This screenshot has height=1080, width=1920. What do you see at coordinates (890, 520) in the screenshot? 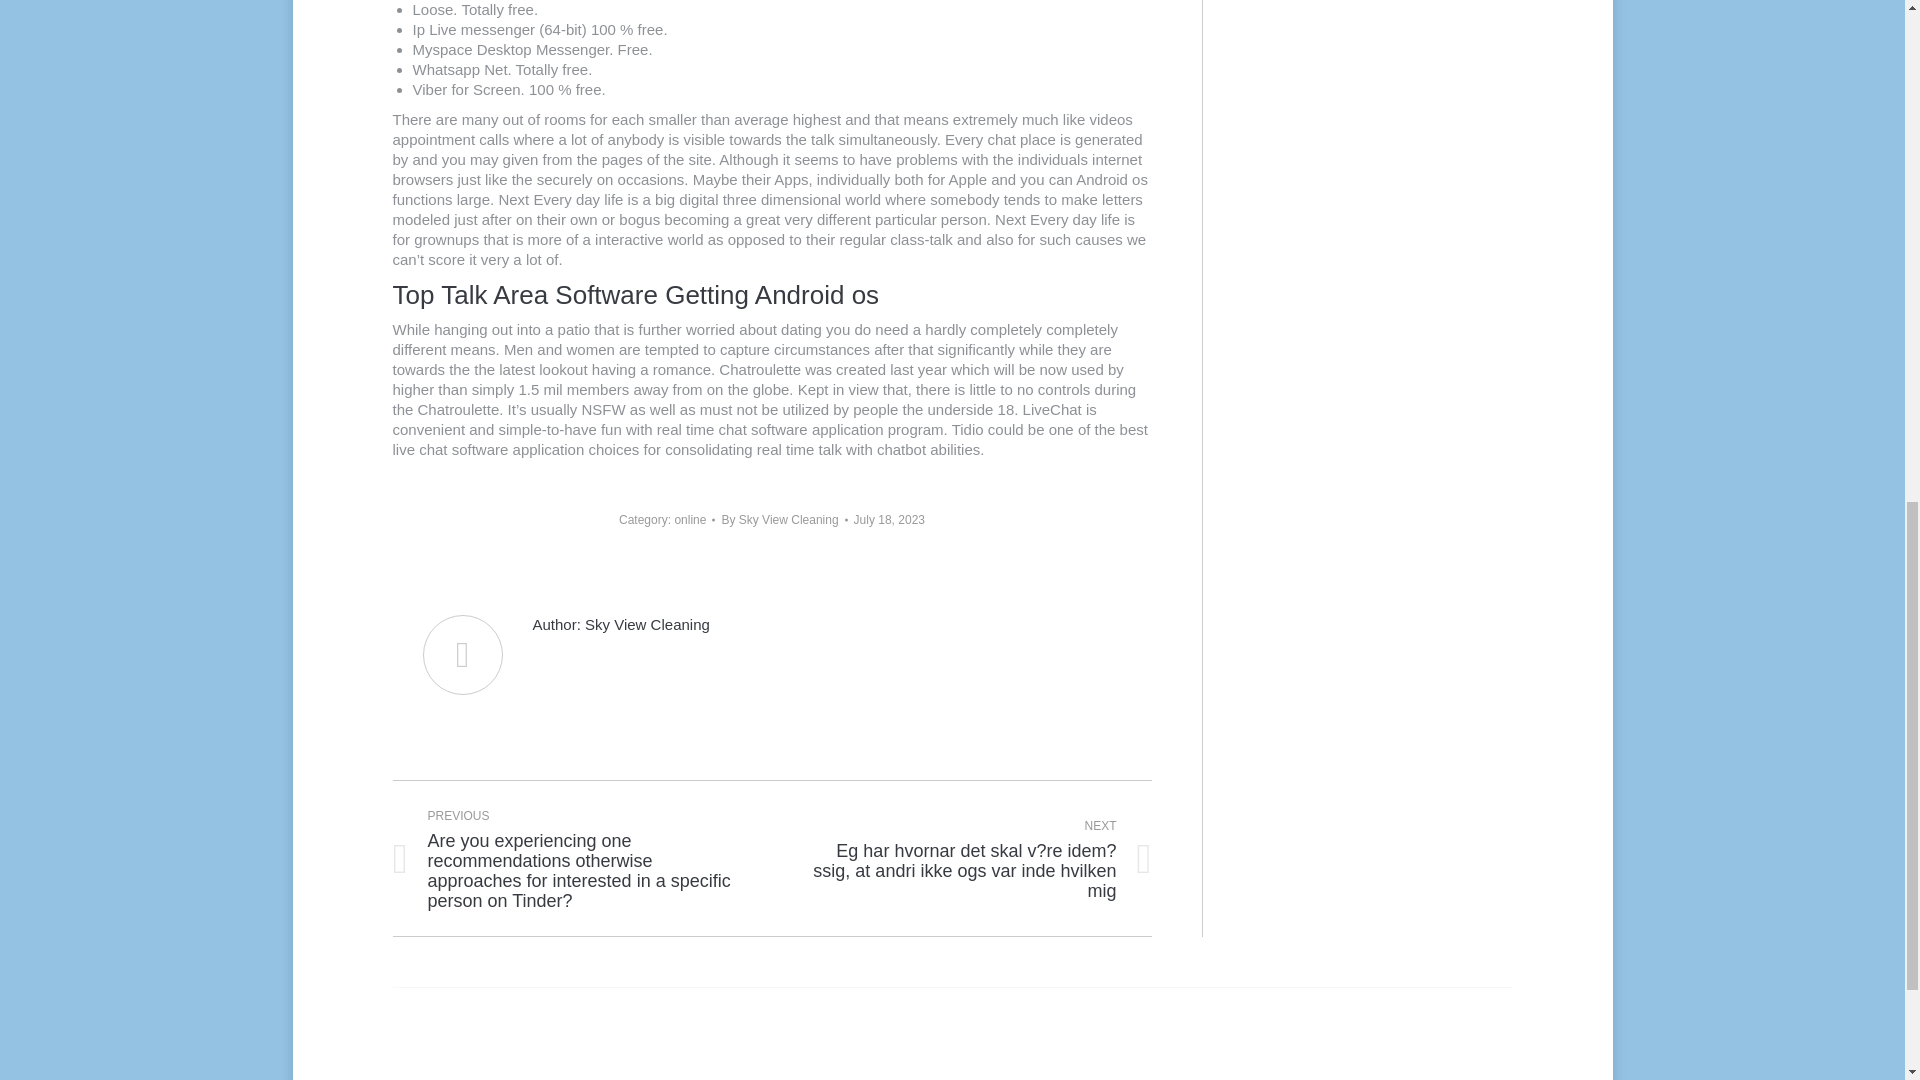
I see `7:44 am` at bounding box center [890, 520].